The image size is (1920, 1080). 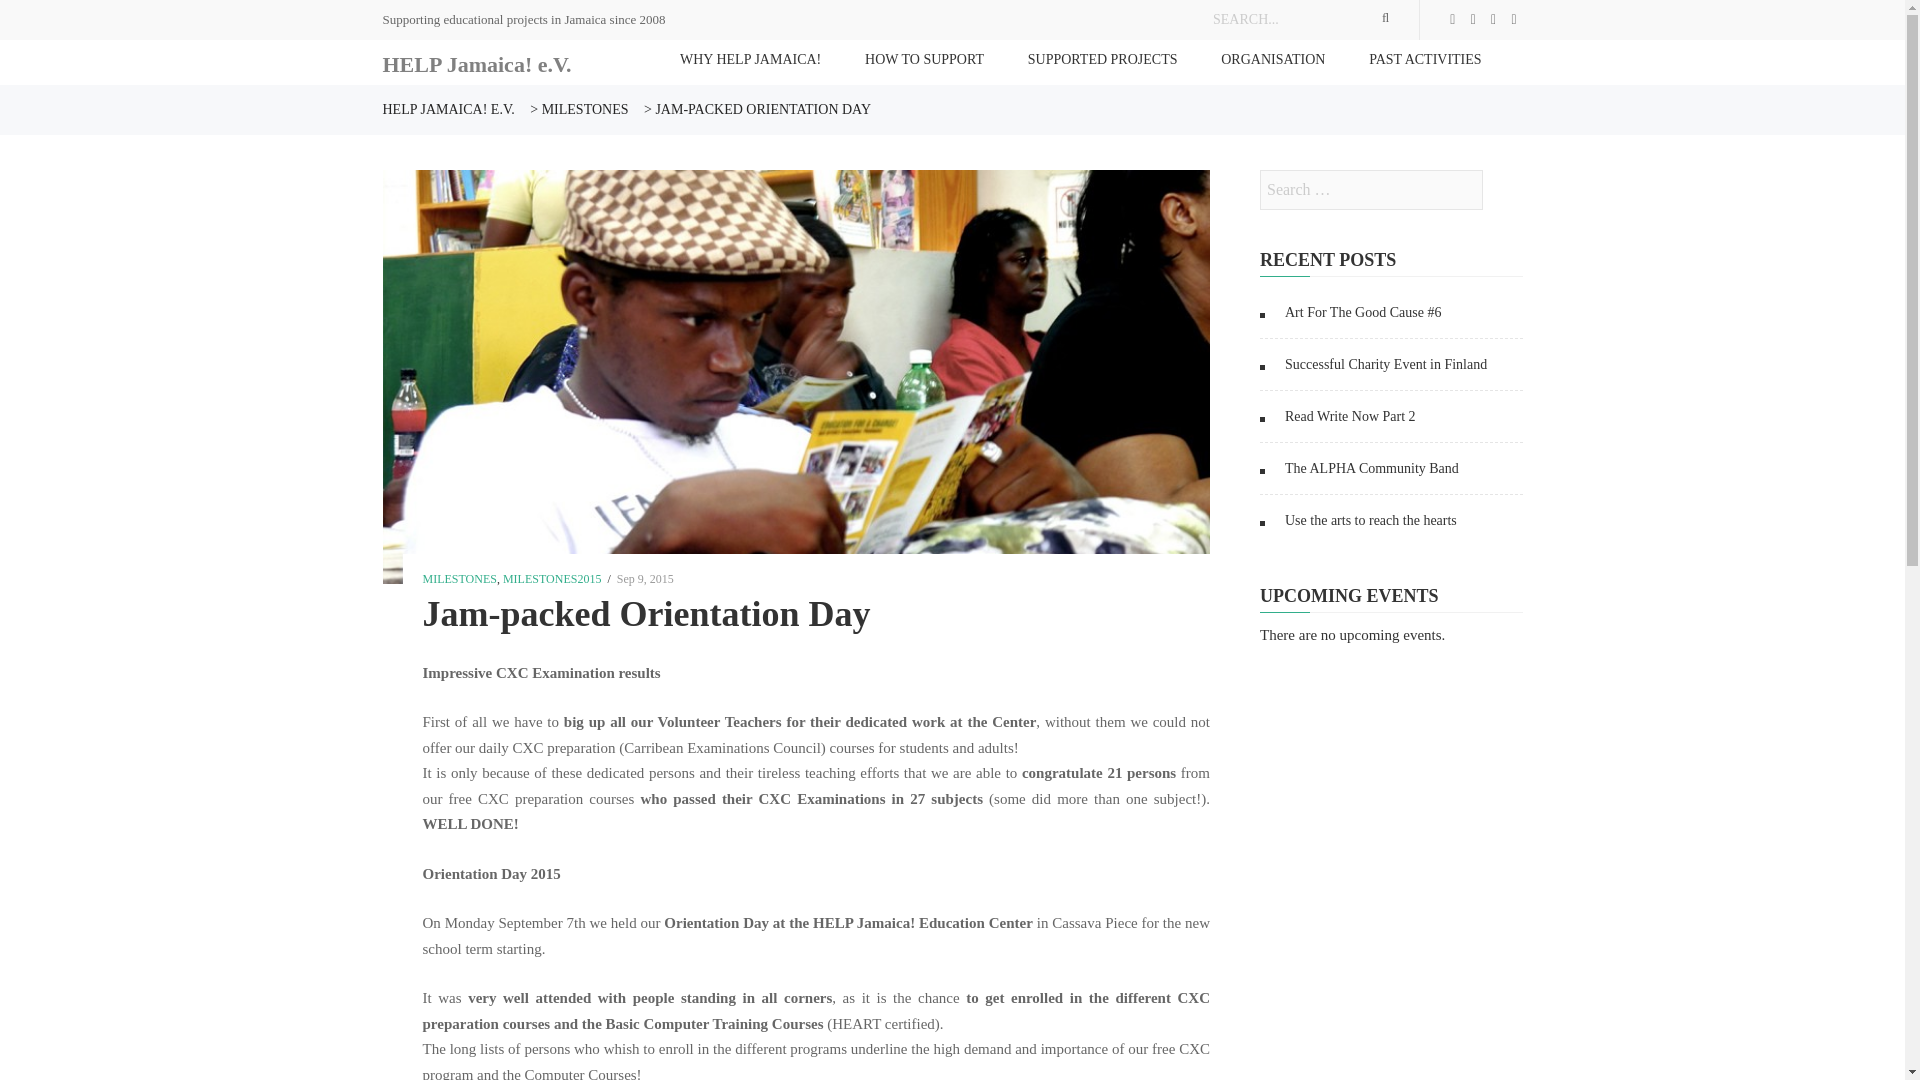 I want to click on Go to HELP Jamaica! e.V.., so click(x=448, y=108).